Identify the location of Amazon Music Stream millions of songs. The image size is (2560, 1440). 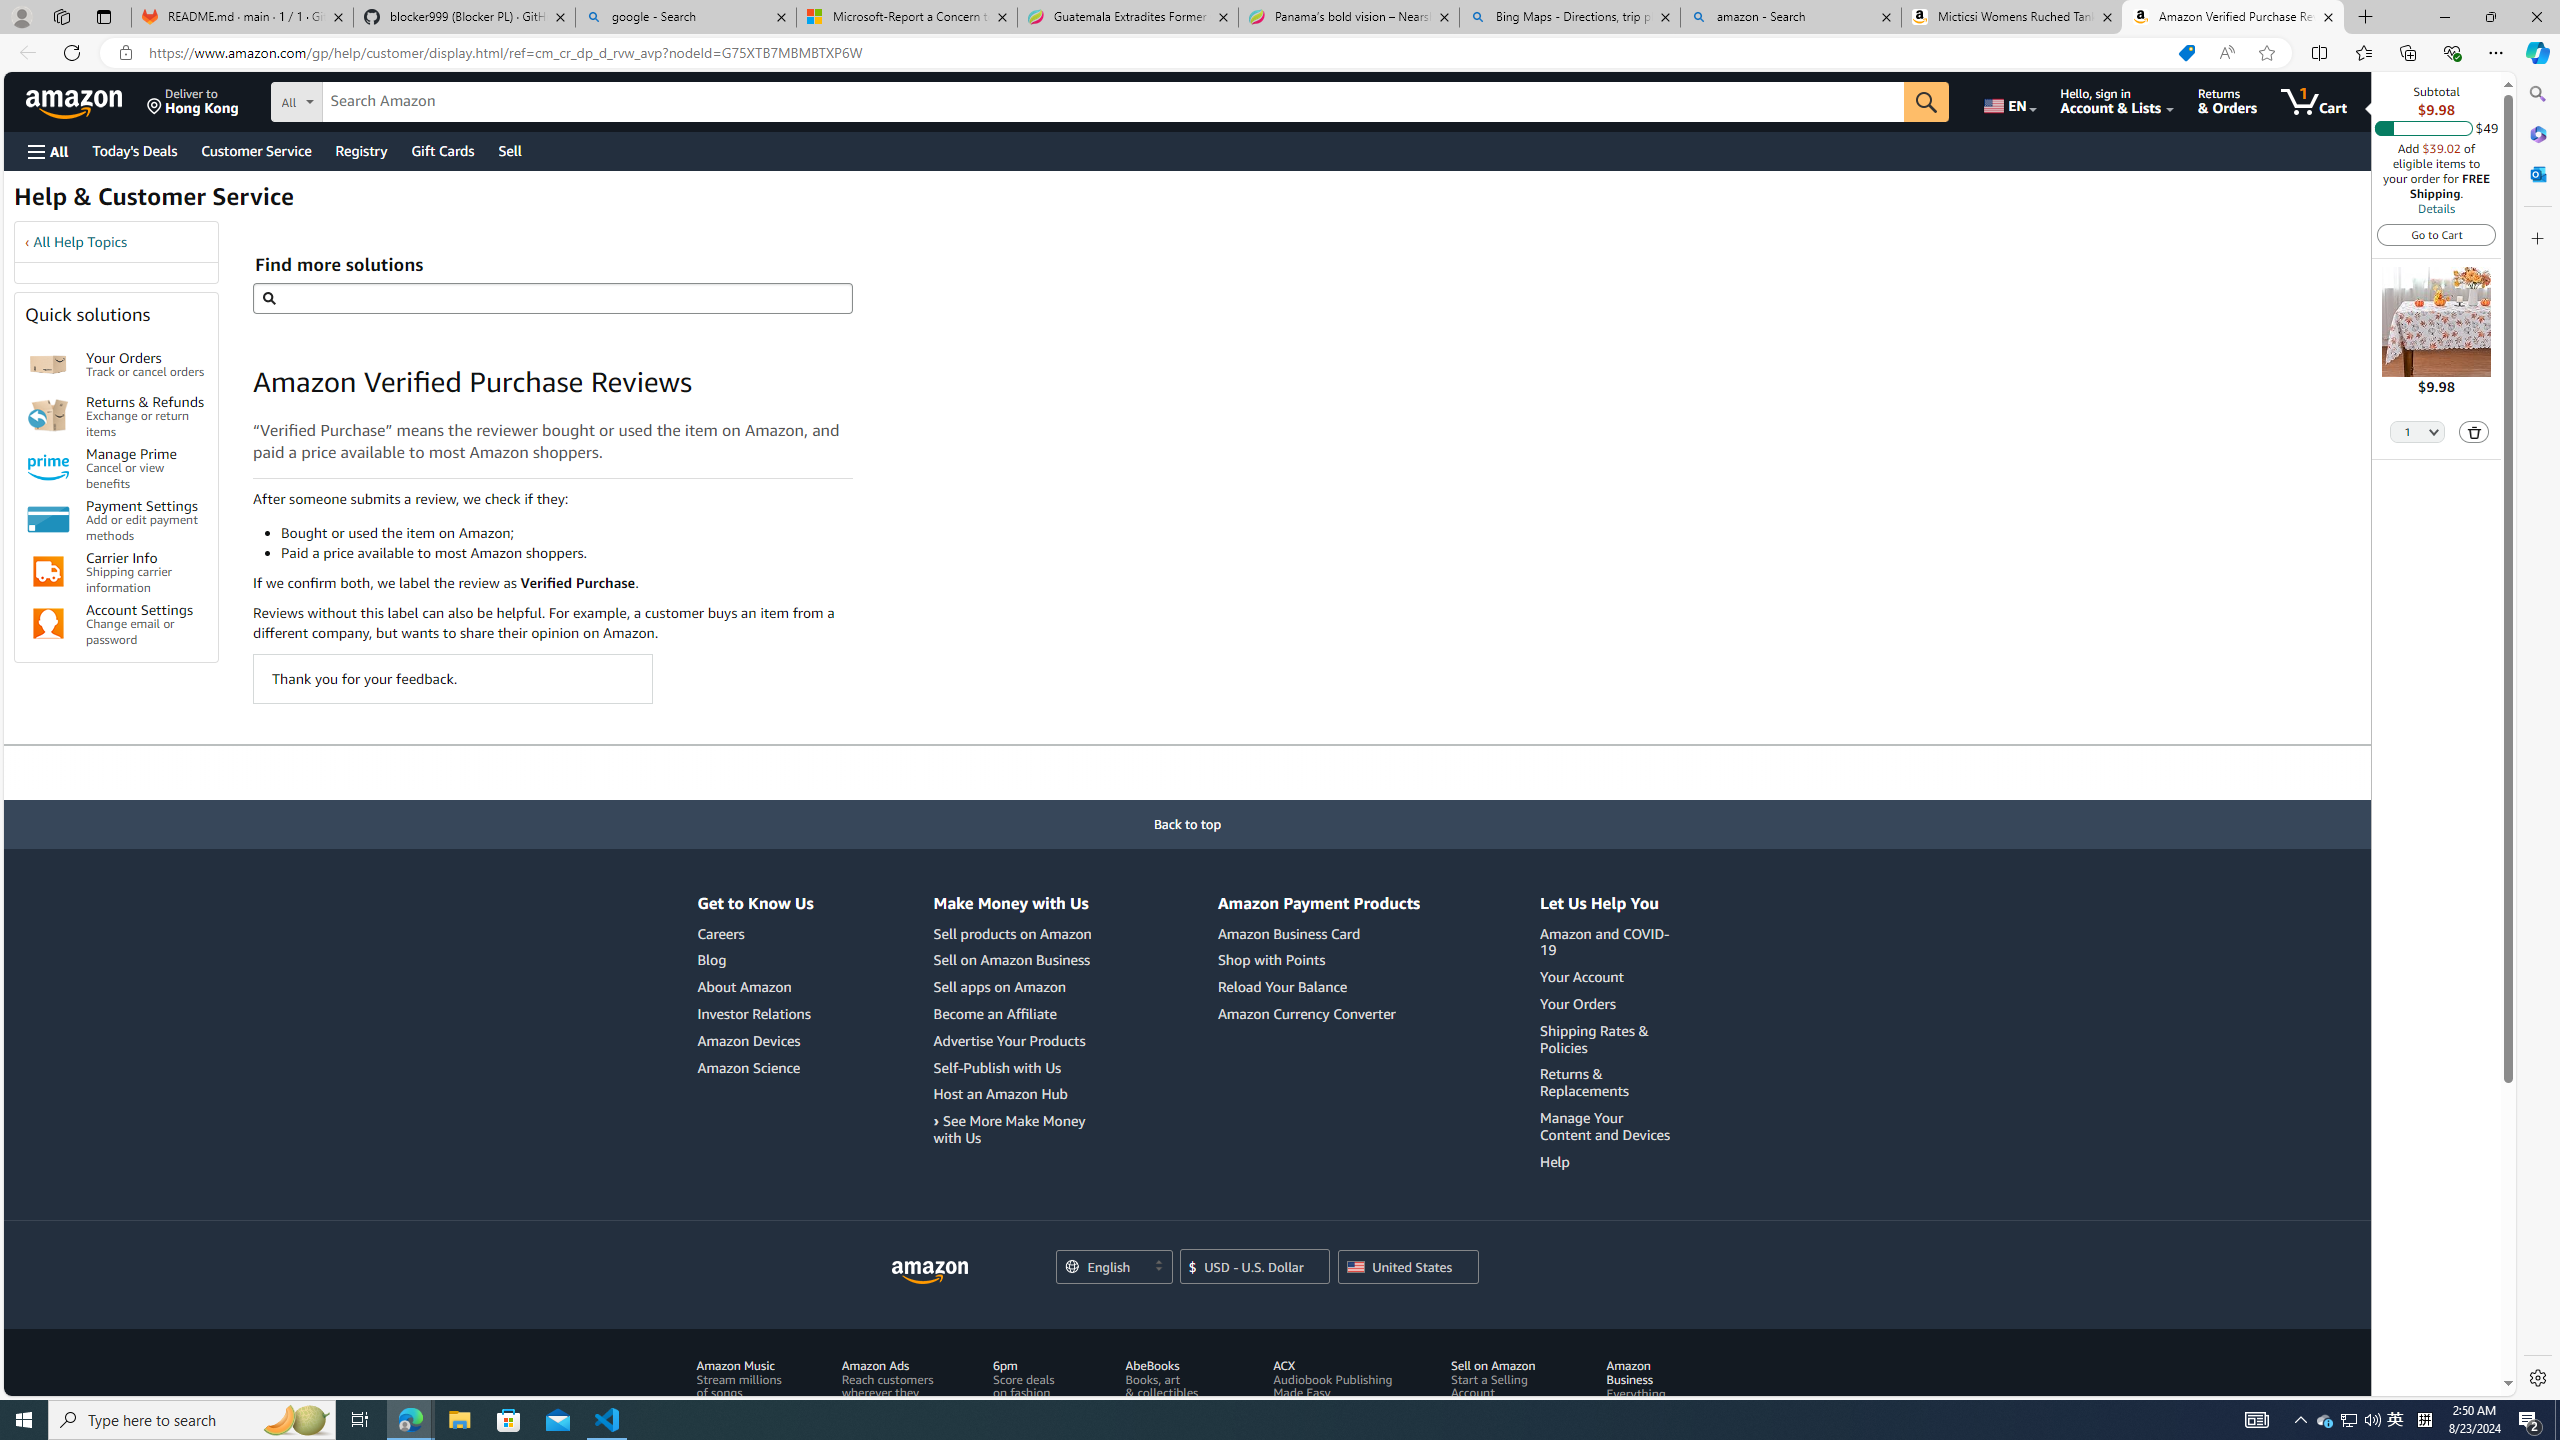
(744, 1400).